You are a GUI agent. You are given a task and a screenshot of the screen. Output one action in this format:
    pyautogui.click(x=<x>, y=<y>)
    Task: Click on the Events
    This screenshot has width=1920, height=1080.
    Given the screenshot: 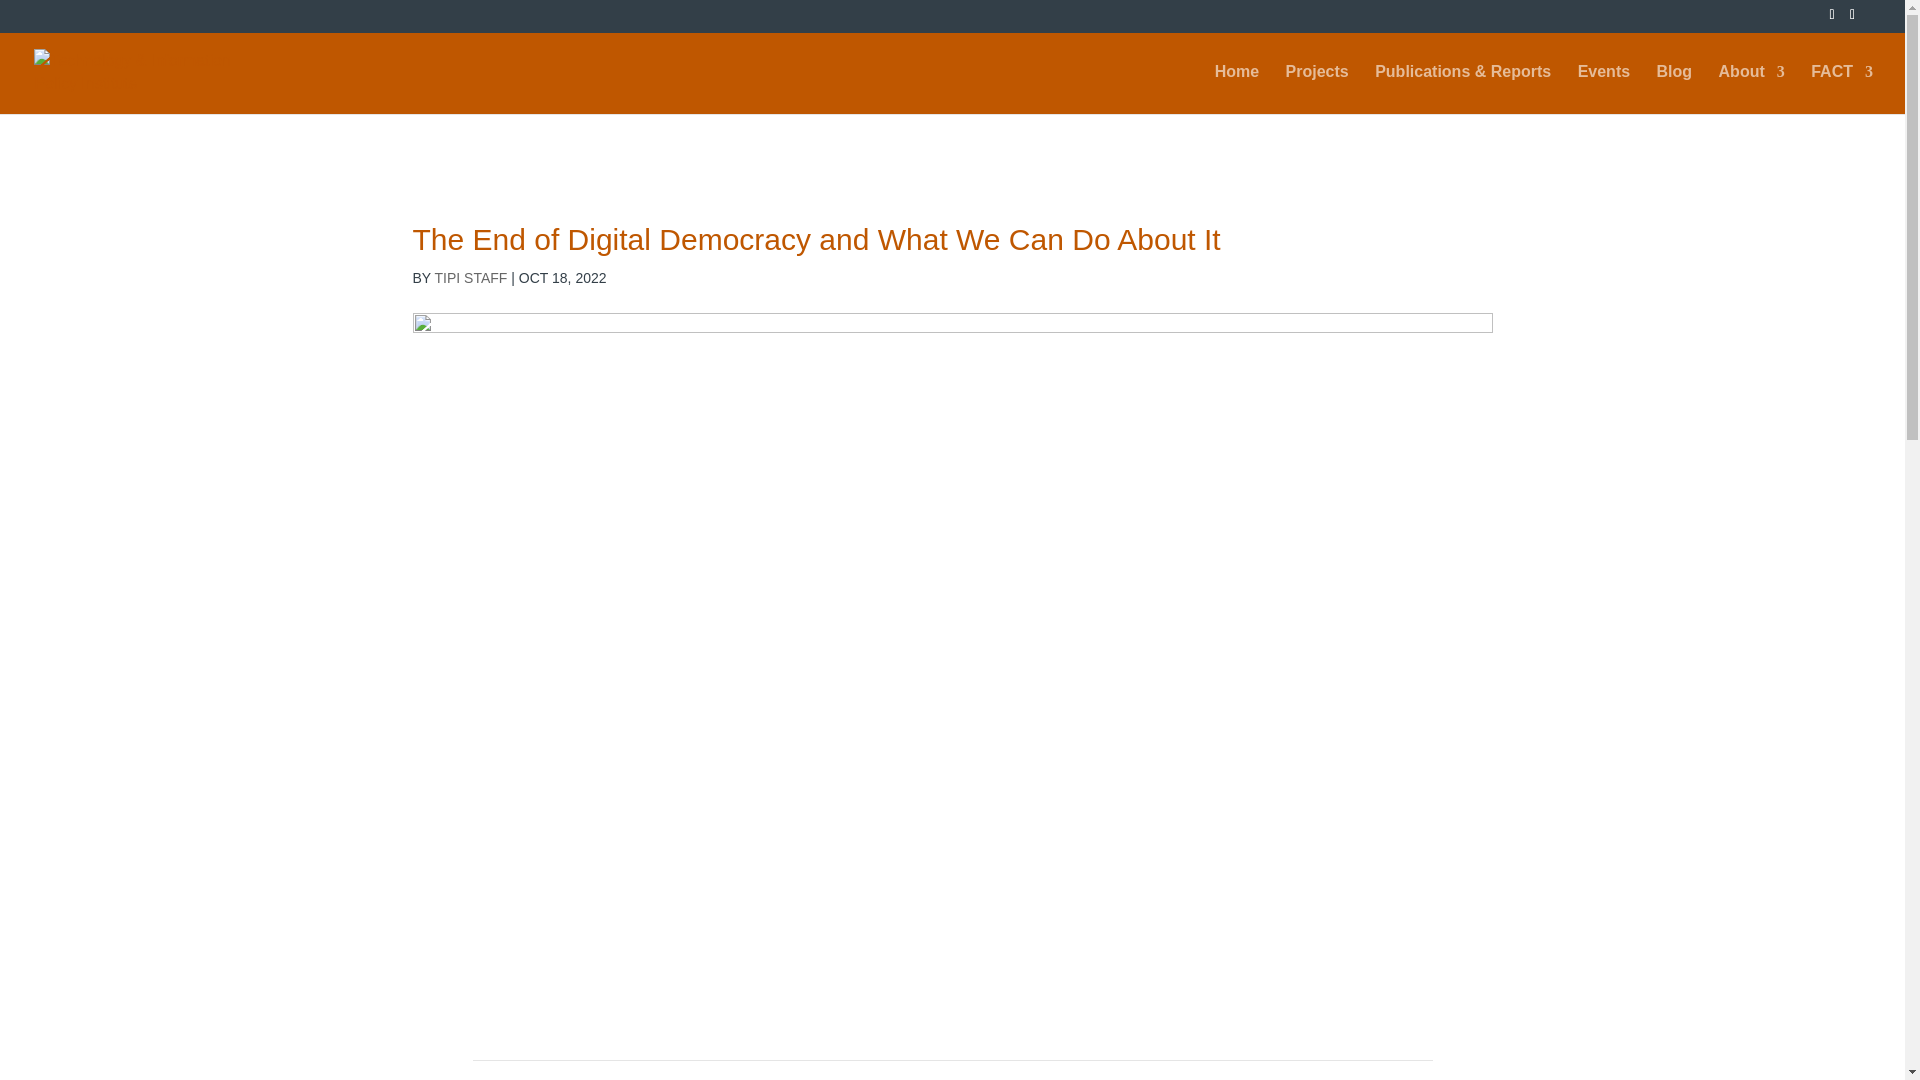 What is the action you would take?
    pyautogui.click(x=1604, y=89)
    